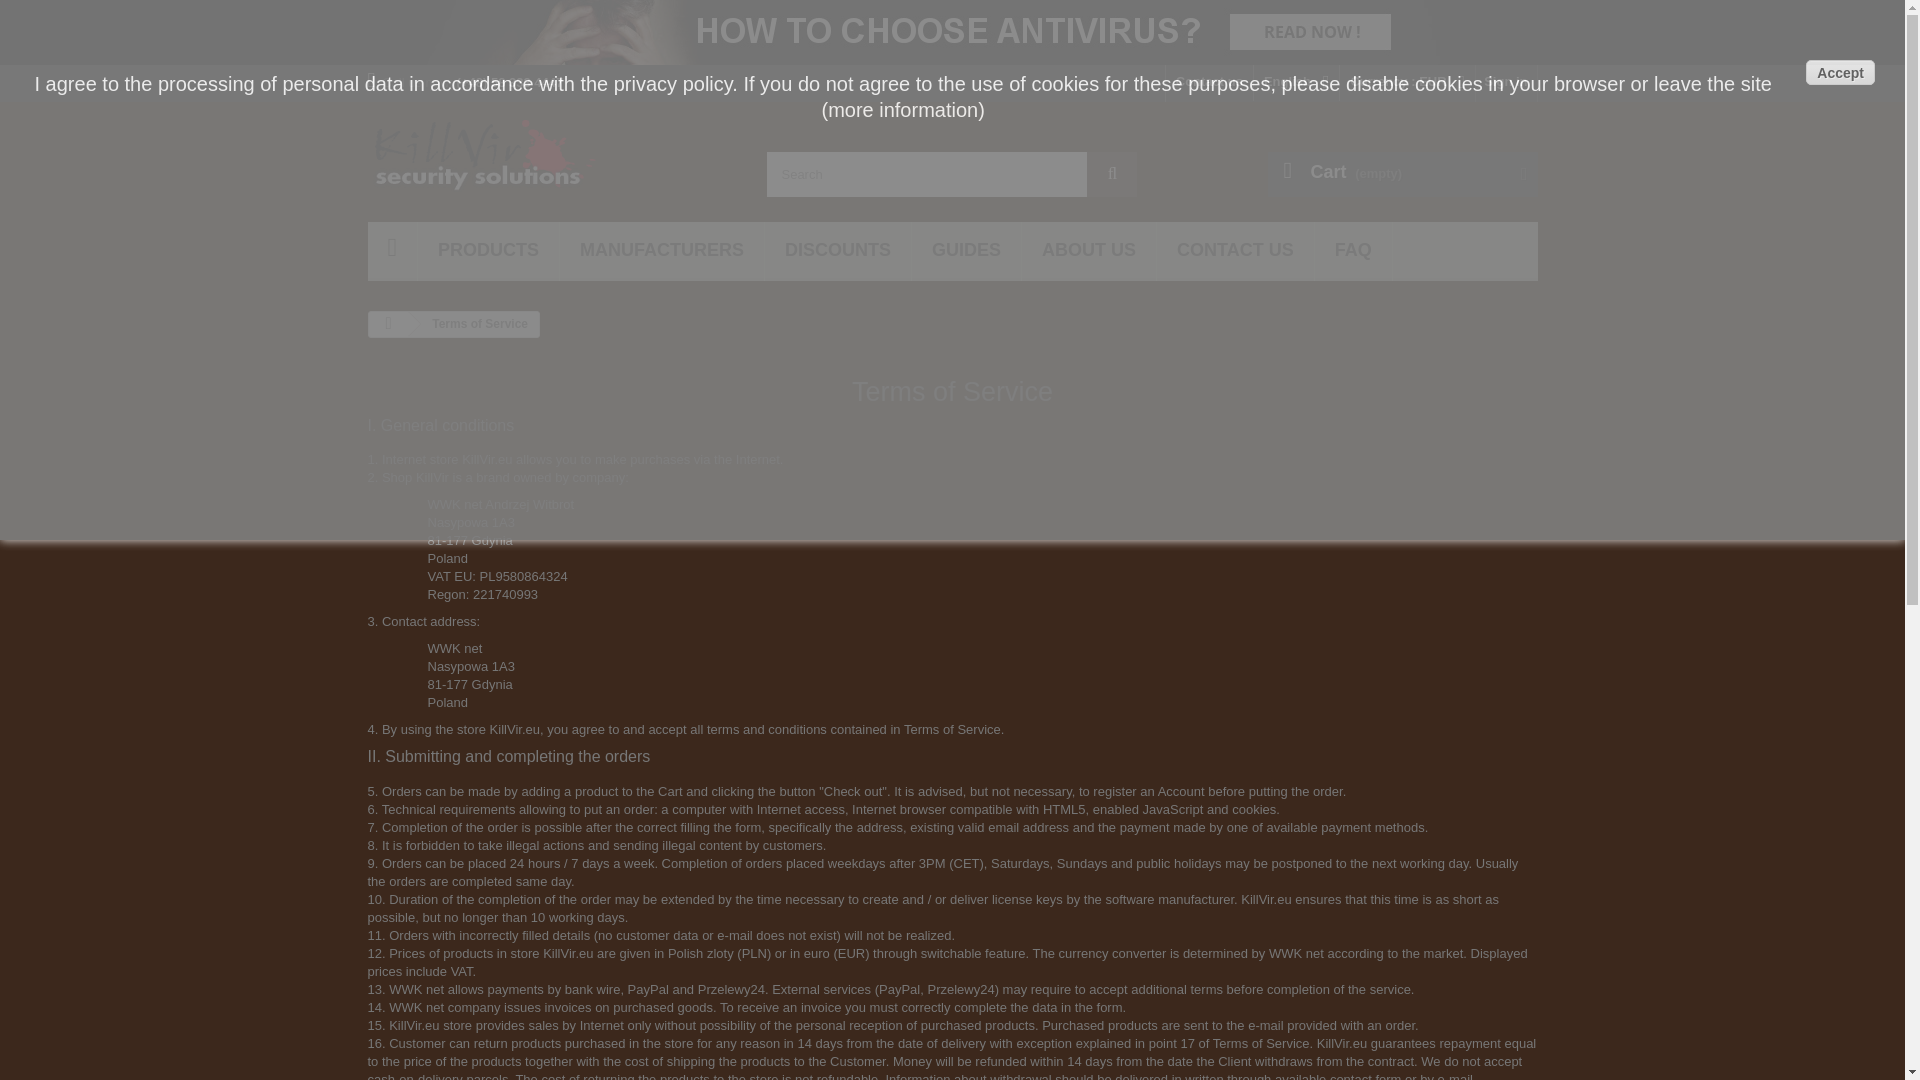 This screenshot has width=1920, height=1080. What do you see at coordinates (952, 32) in the screenshot?
I see `How to choose the best antivirus solution? Read our guide!` at bounding box center [952, 32].